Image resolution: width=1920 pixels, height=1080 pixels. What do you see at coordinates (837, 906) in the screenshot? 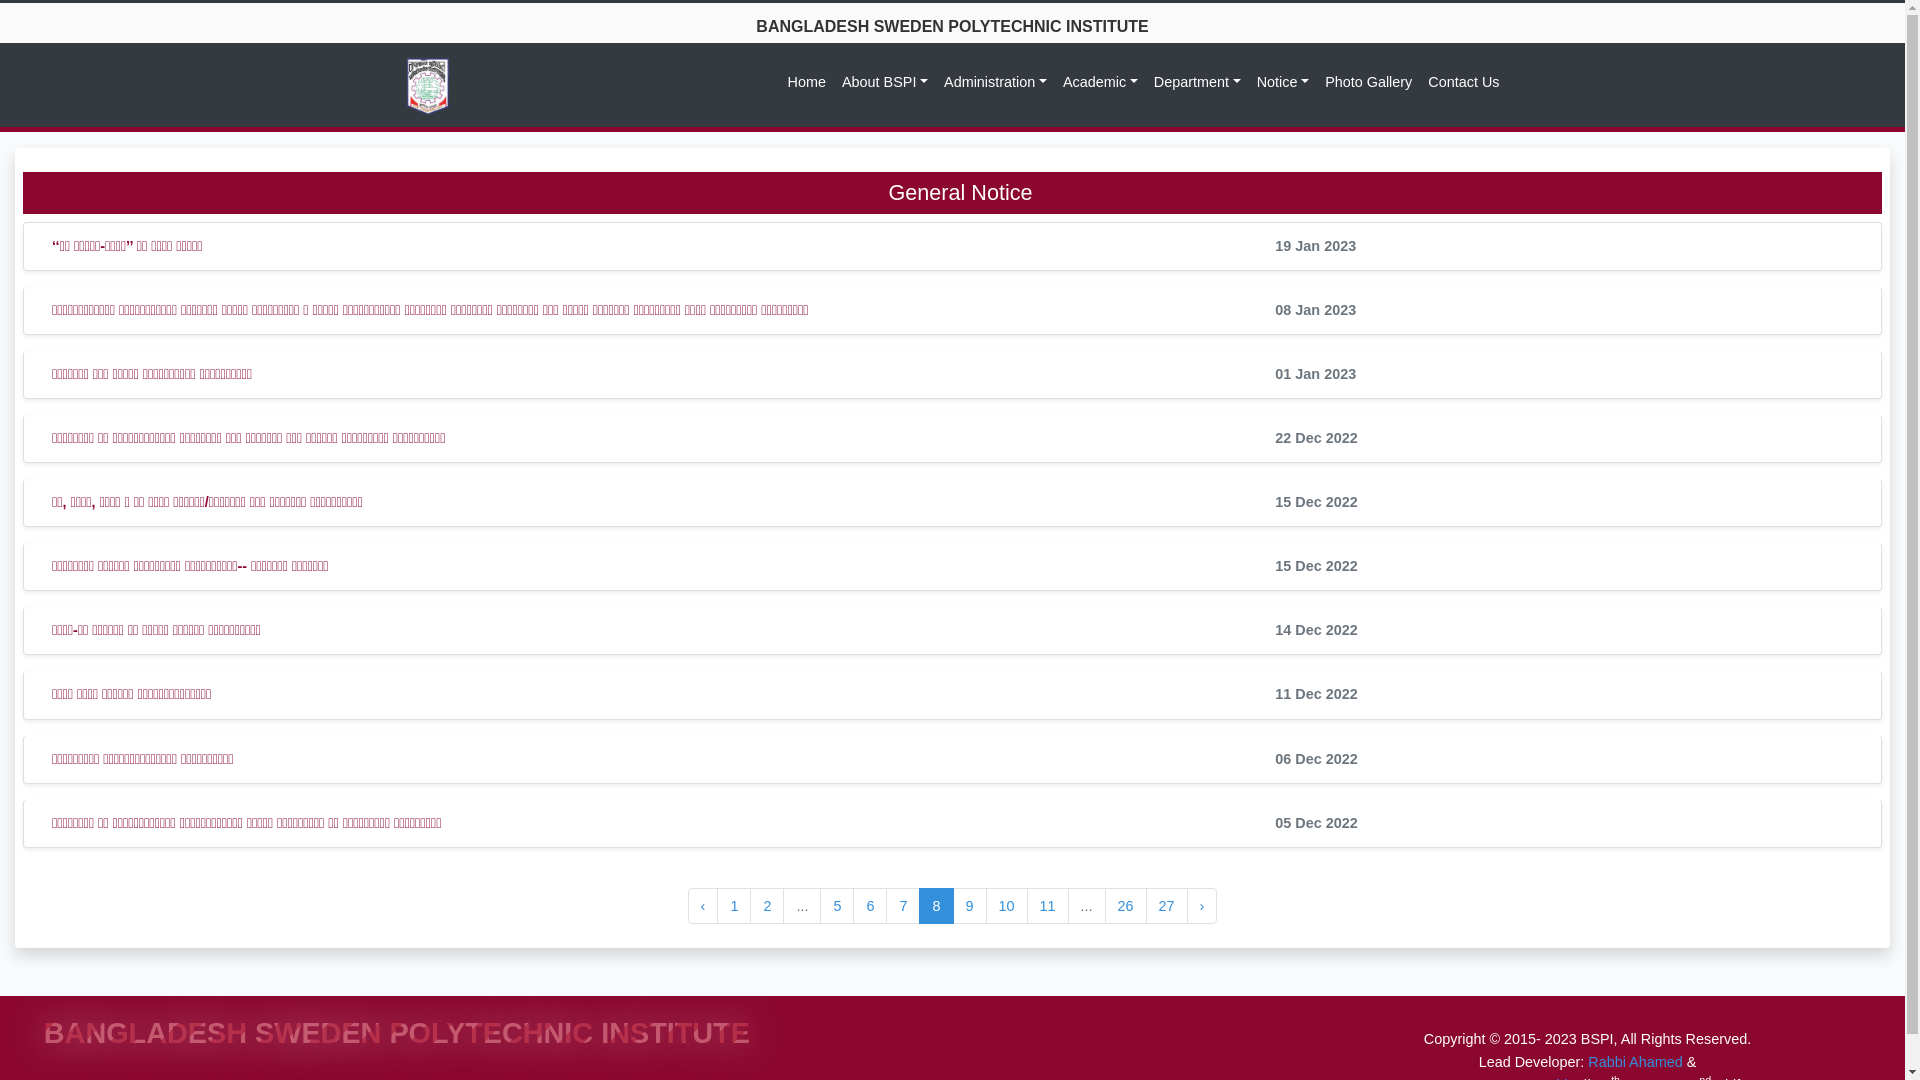
I see `5` at bounding box center [837, 906].